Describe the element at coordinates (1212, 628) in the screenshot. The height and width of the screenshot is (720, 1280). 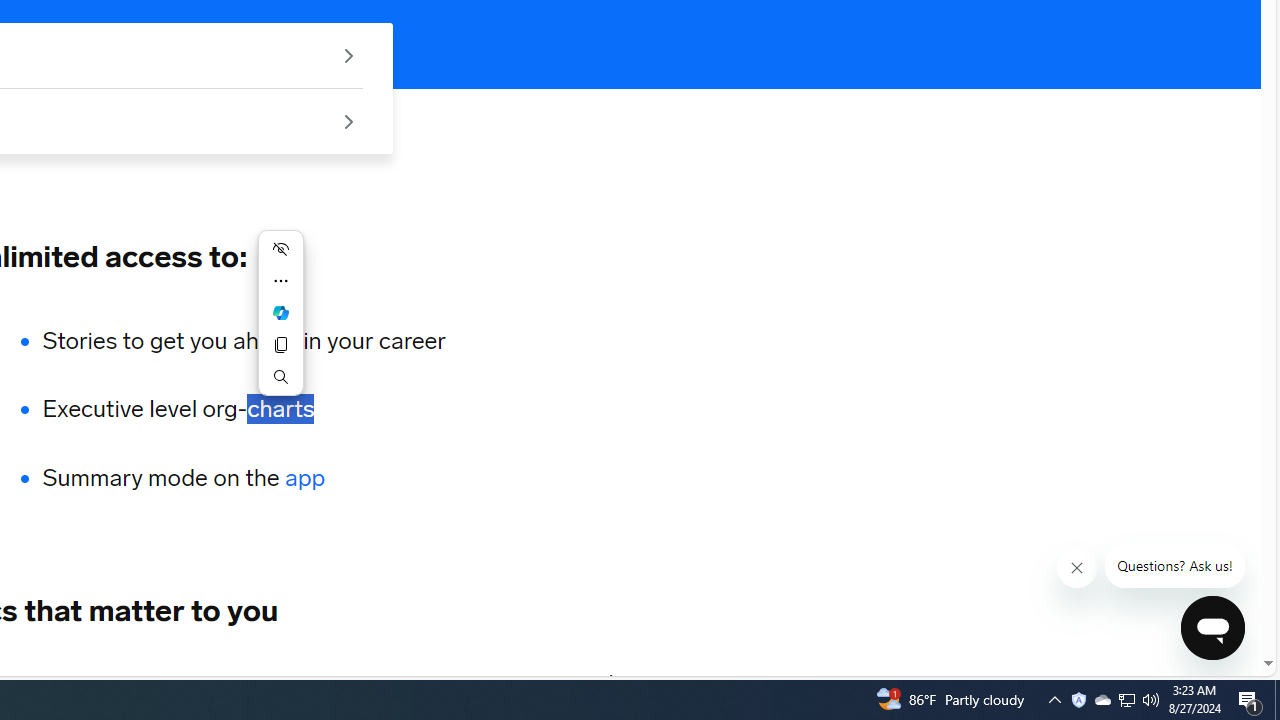
I see `Class: sc-1k07fow-1 cbnSms` at that location.